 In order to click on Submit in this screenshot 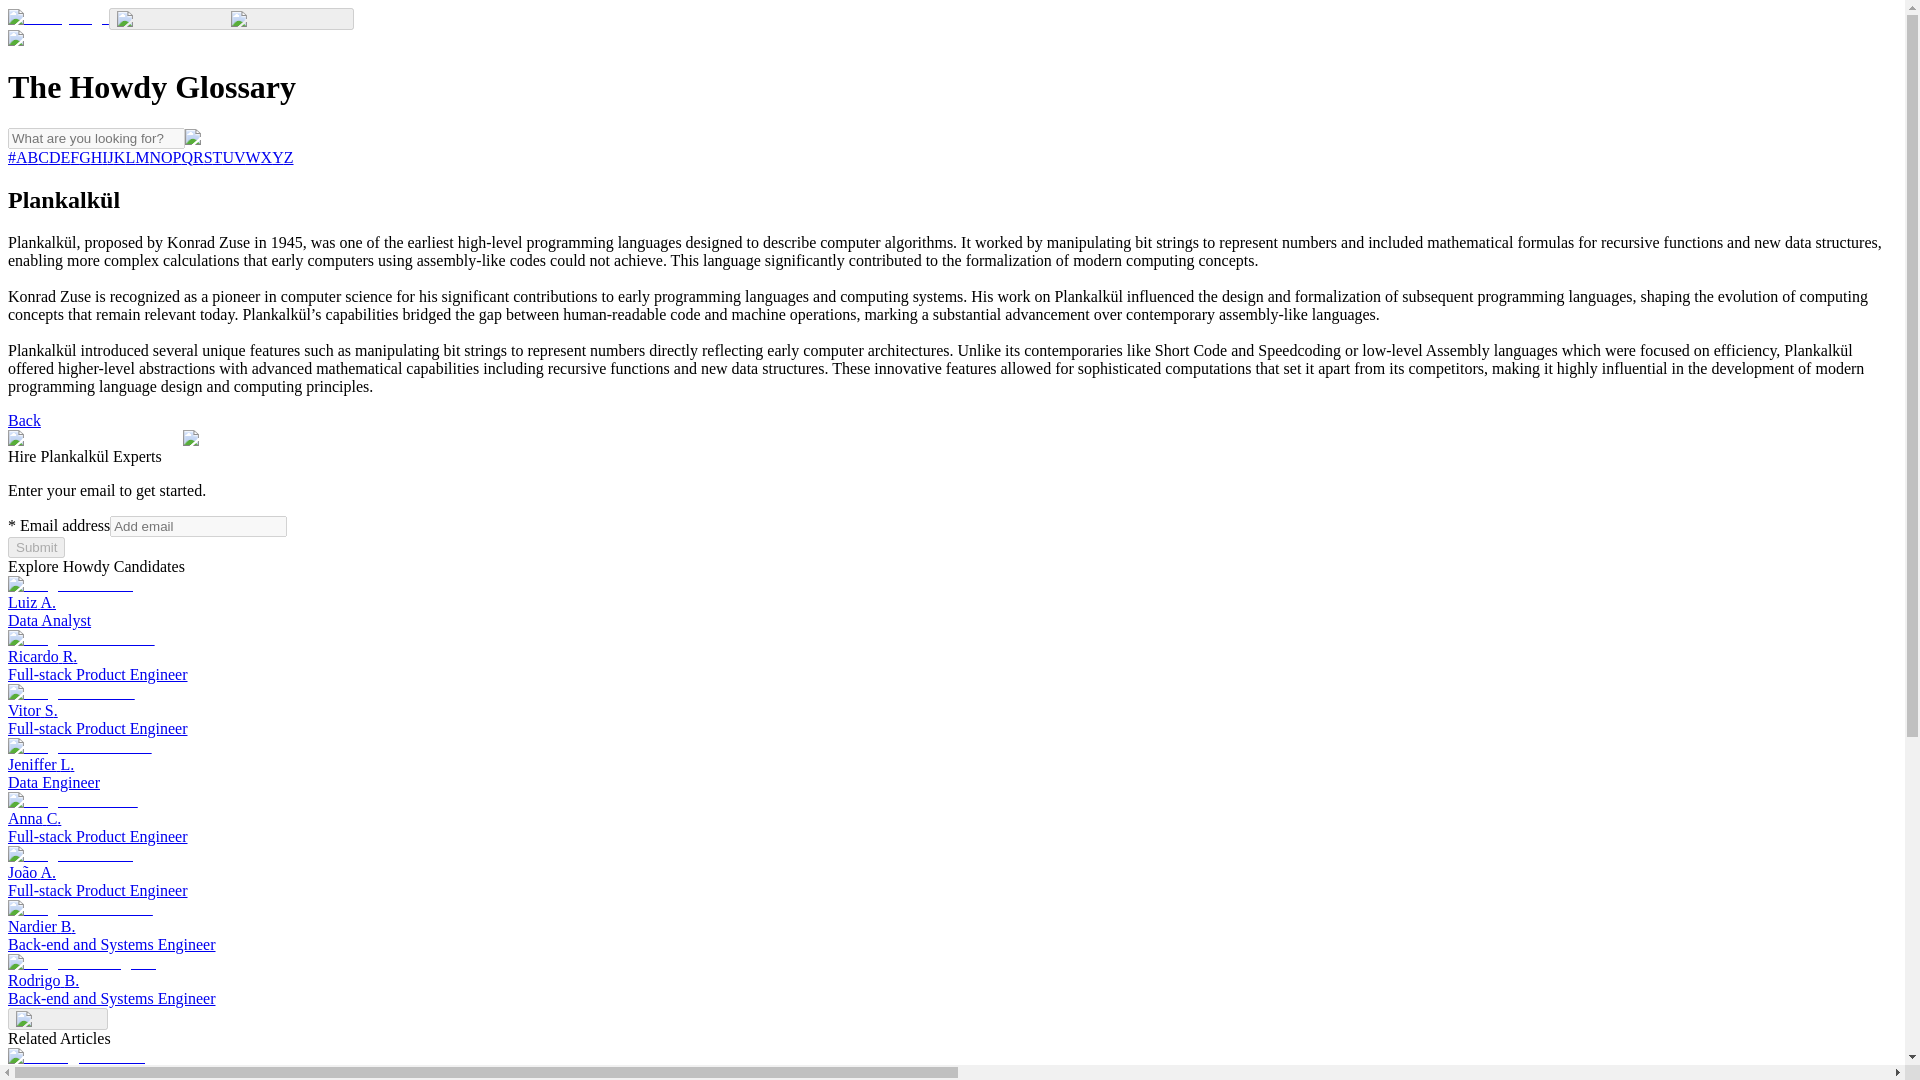, I will do `click(244, 602)`.